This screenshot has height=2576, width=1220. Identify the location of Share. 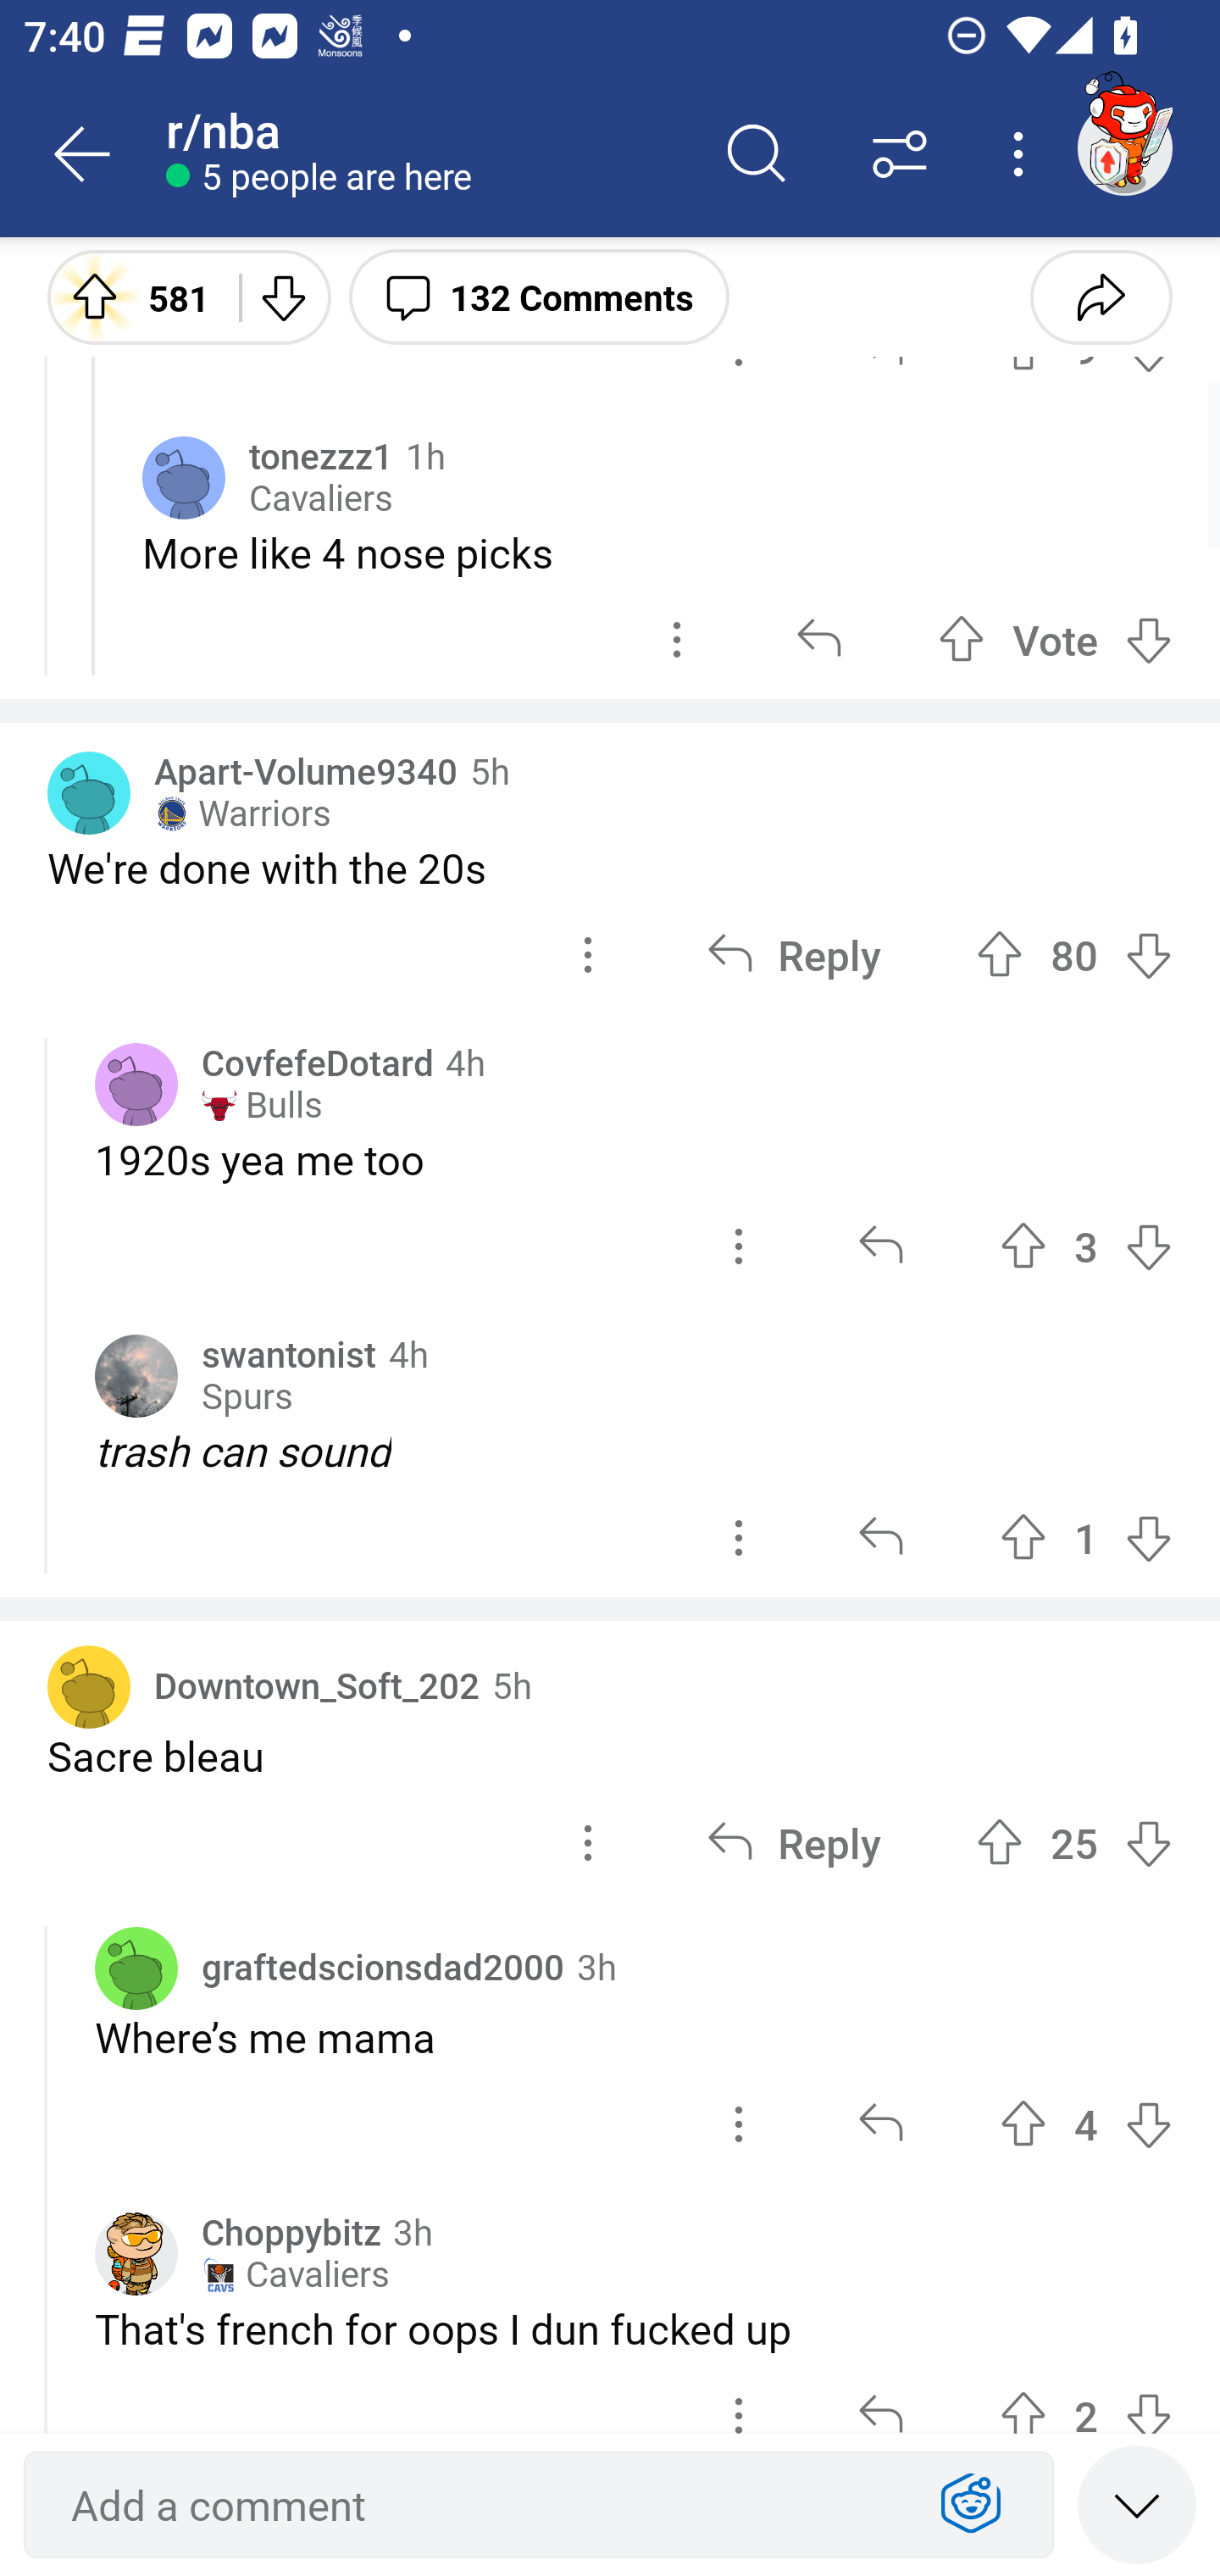
(1101, 296).